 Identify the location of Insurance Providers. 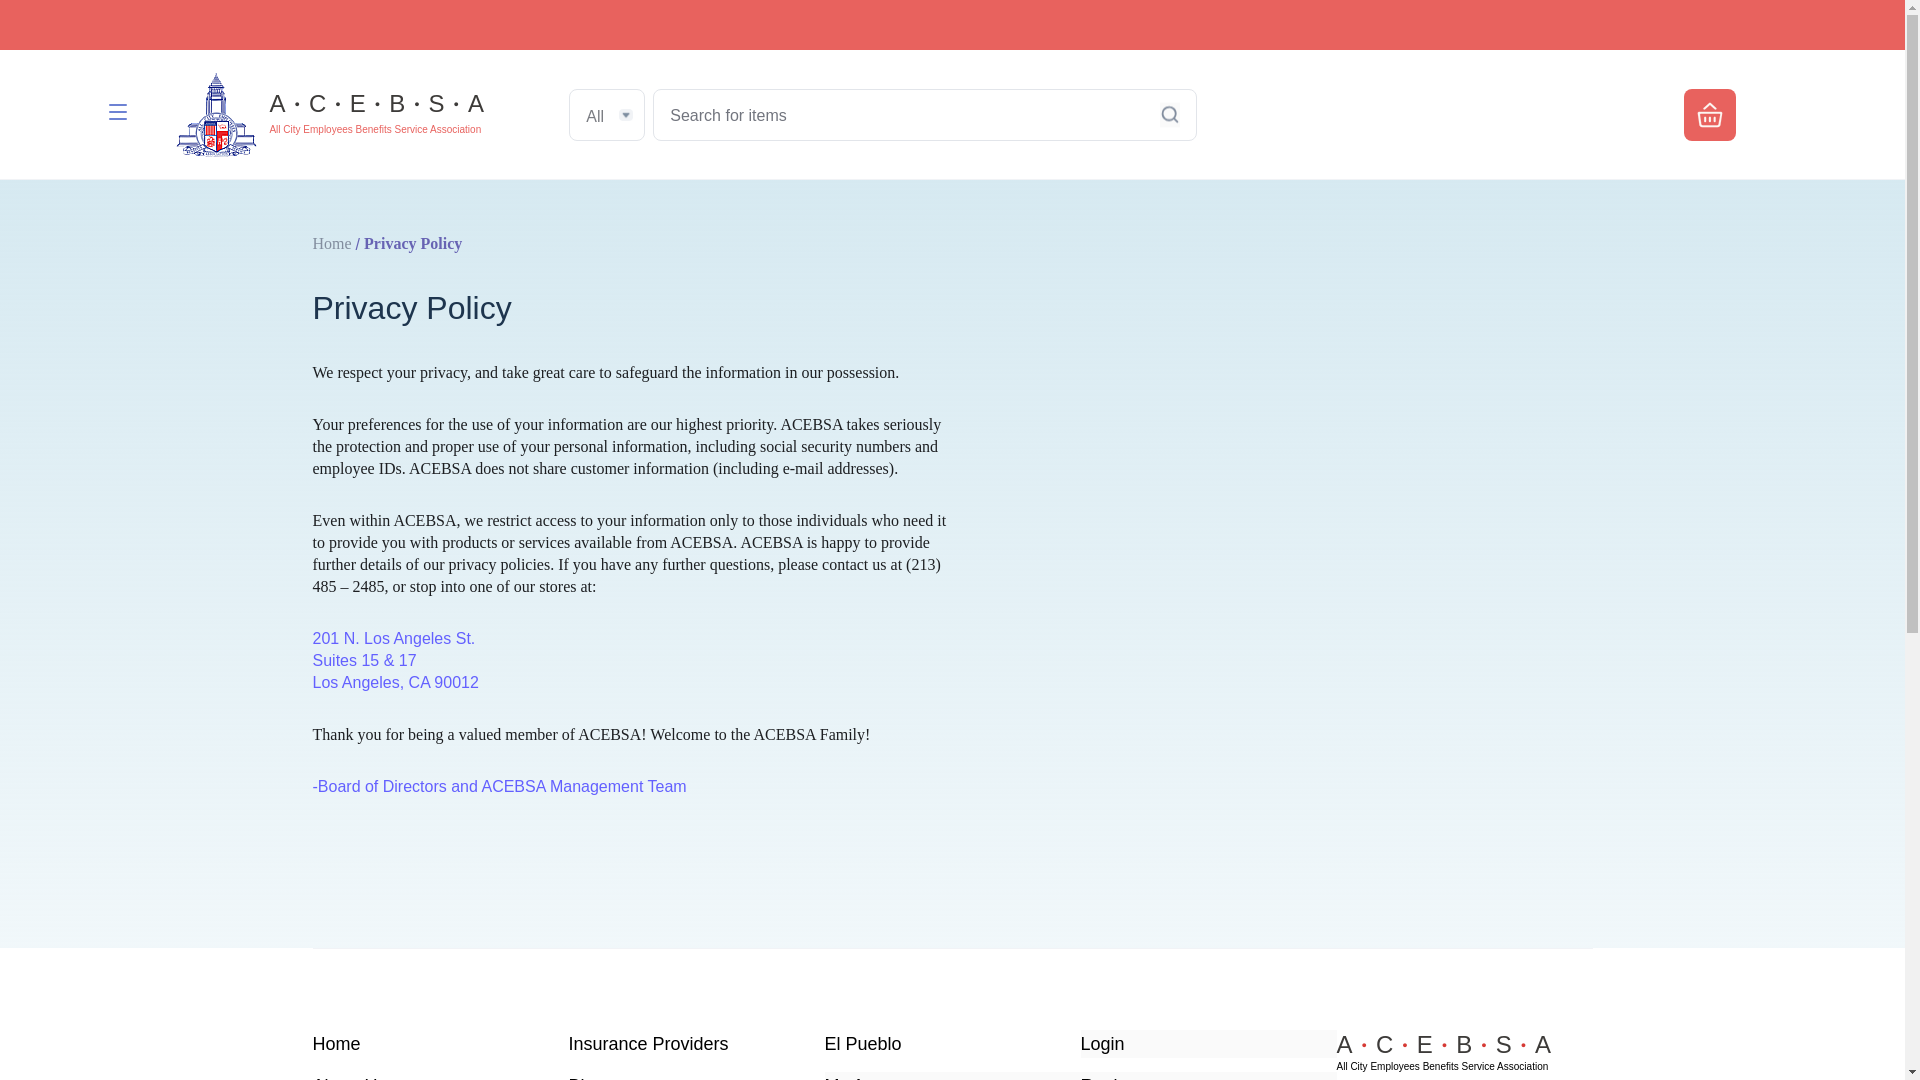
(696, 1044).